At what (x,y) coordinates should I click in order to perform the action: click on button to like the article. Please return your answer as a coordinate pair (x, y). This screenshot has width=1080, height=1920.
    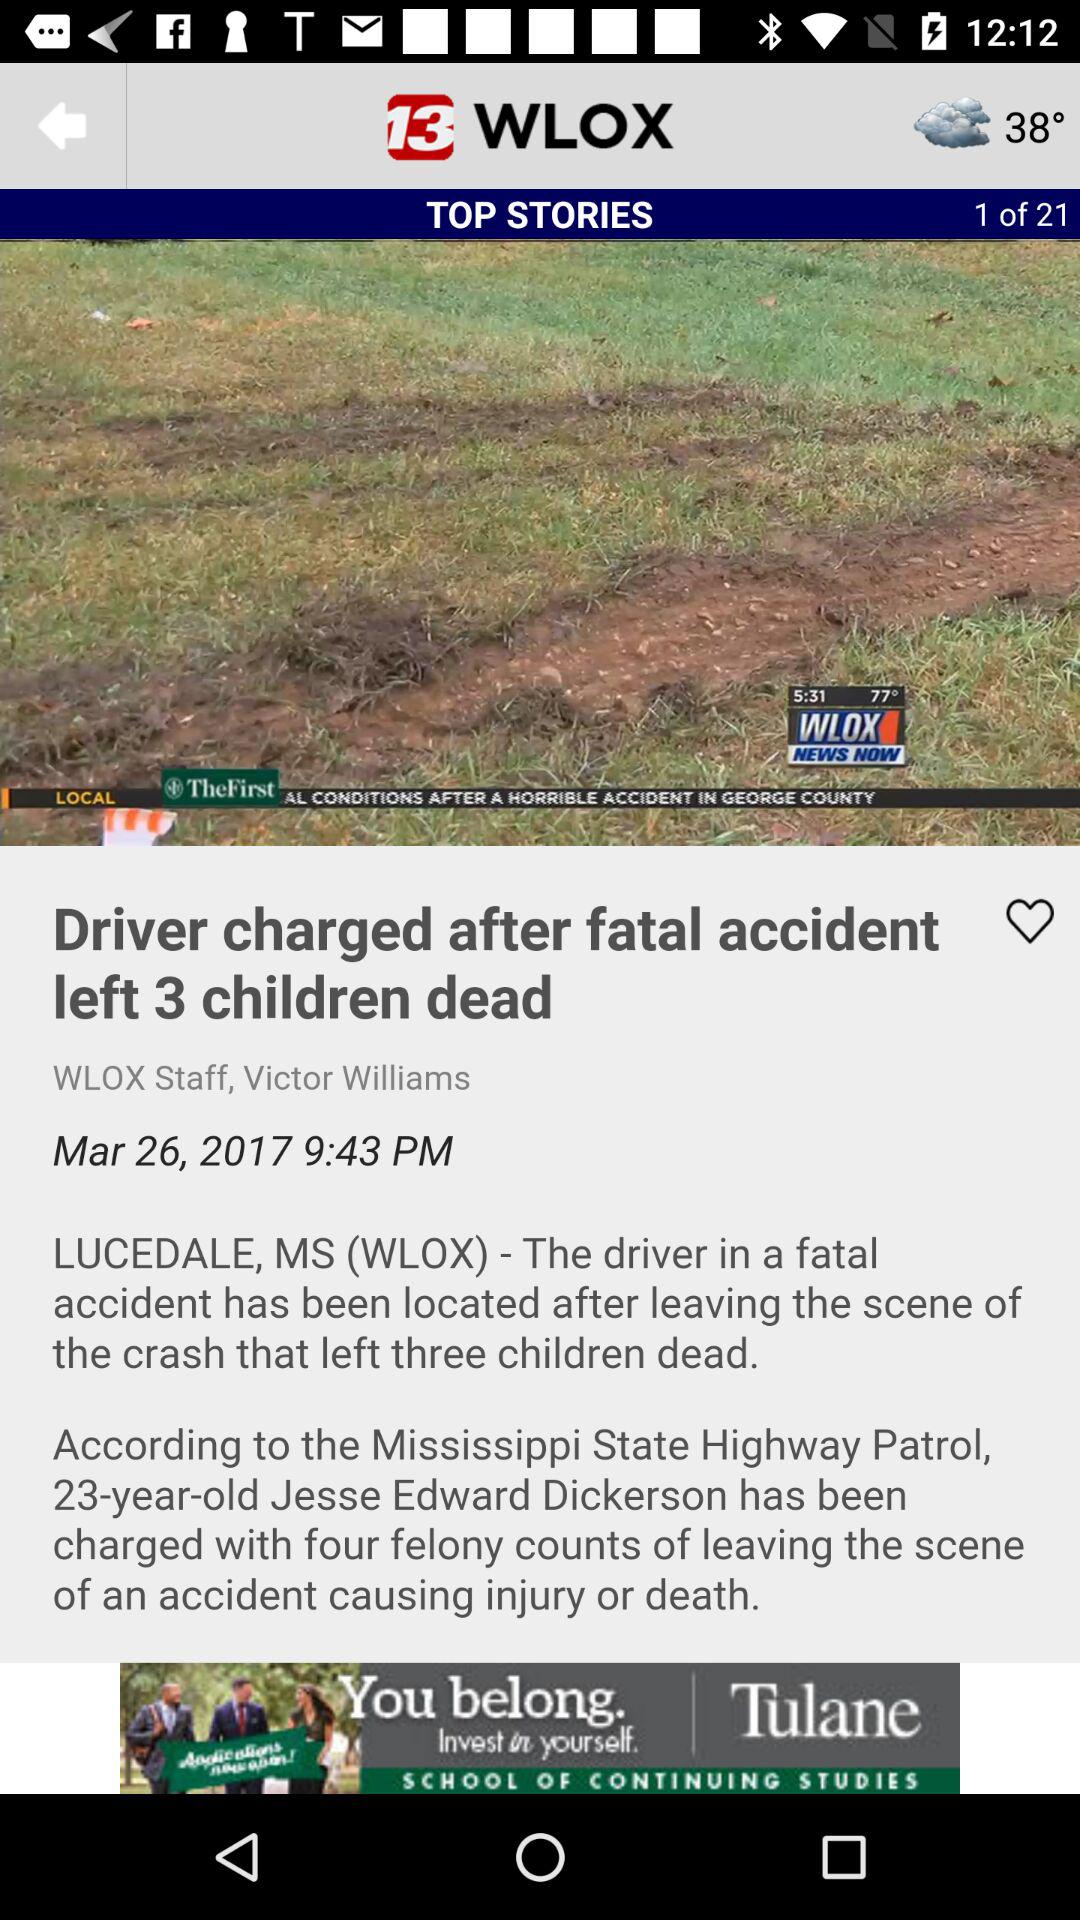
    Looking at the image, I should click on (1017, 921).